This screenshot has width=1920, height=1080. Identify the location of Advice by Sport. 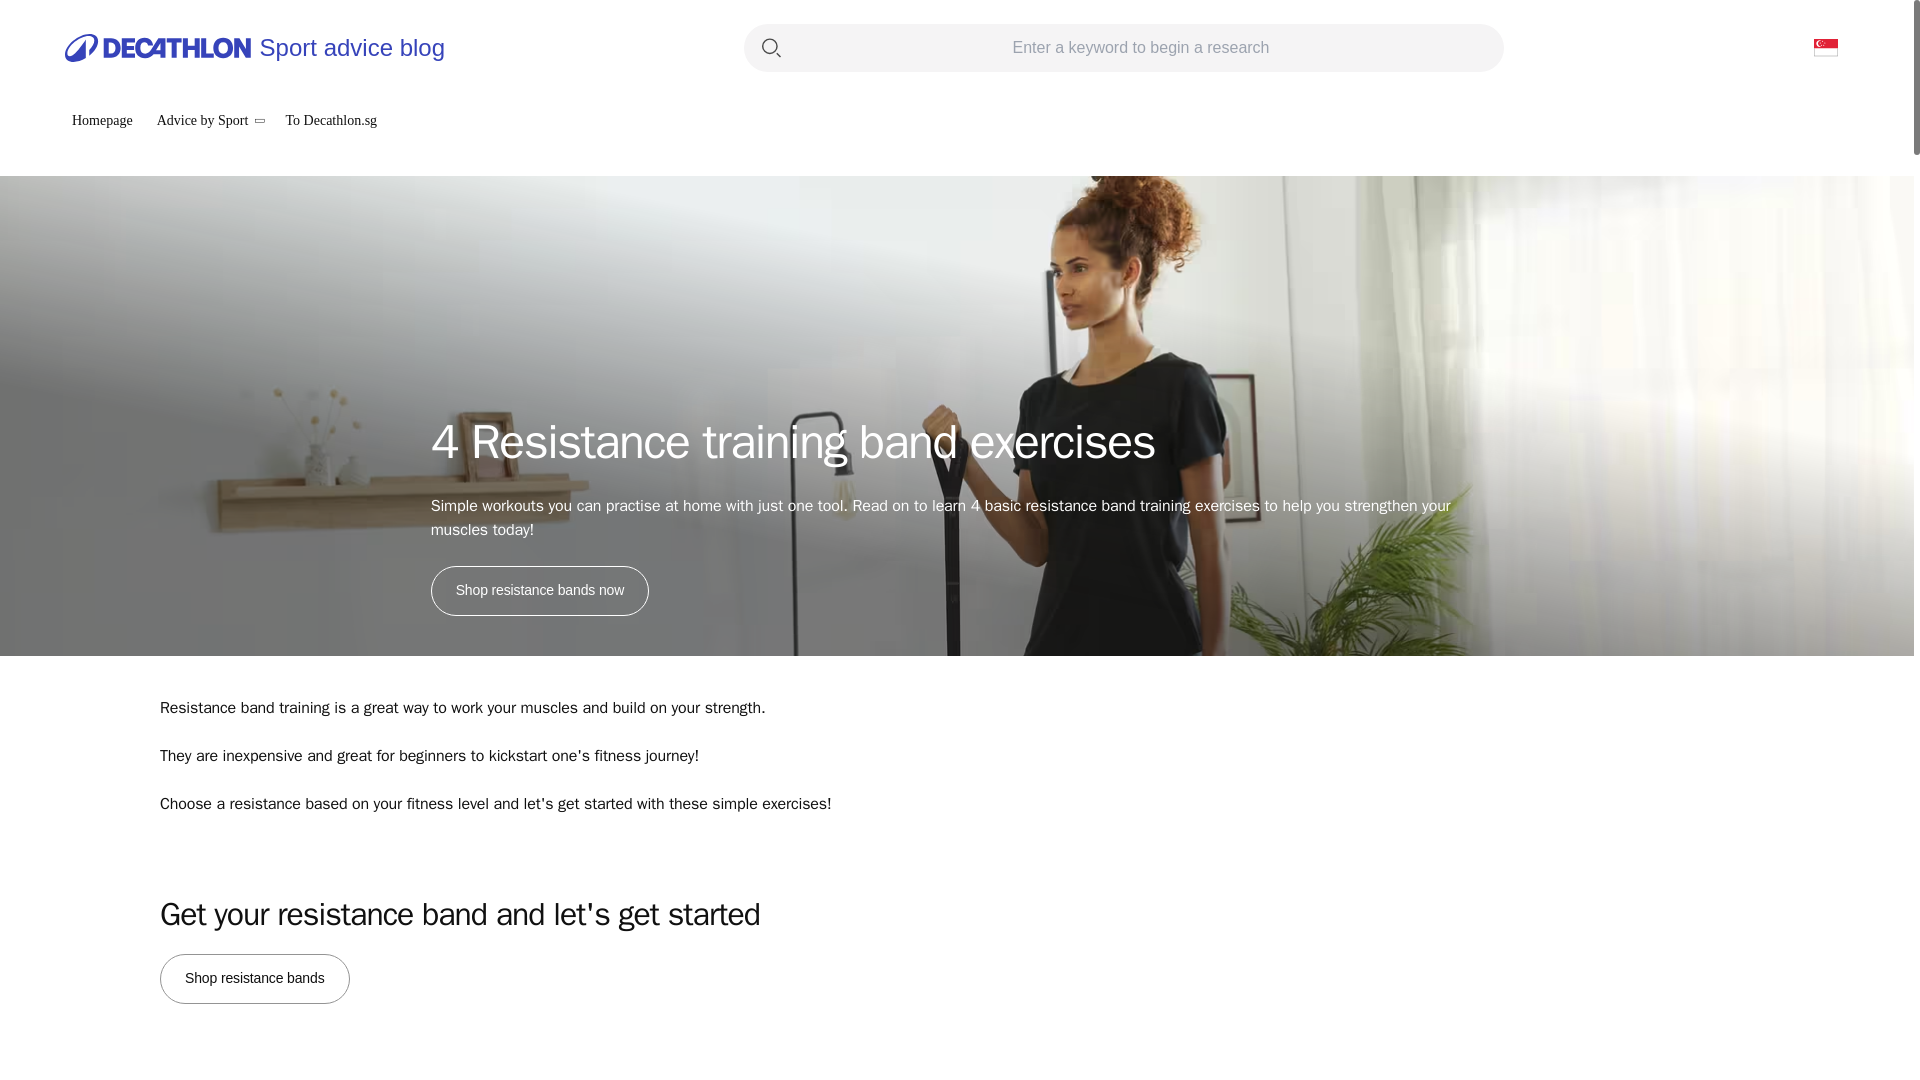
(209, 120).